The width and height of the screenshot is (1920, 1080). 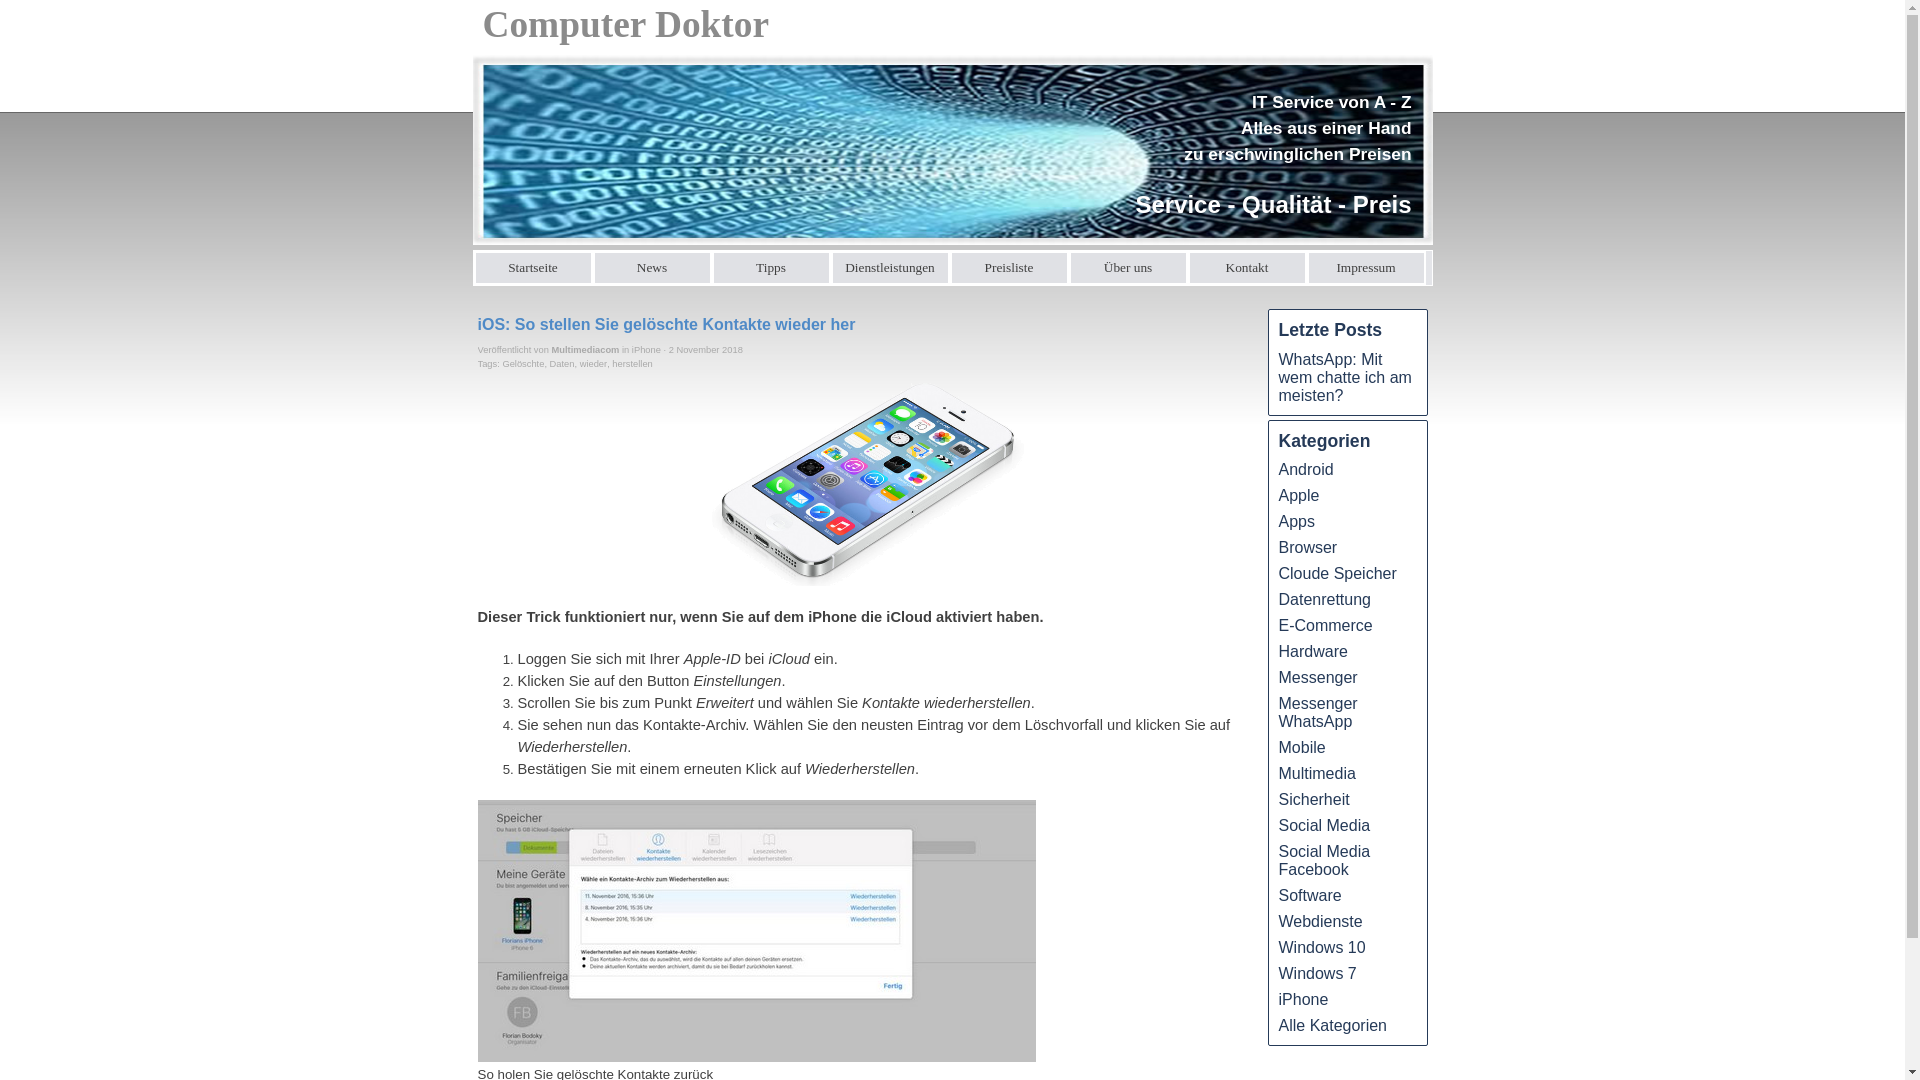 What do you see at coordinates (1302, 748) in the screenshot?
I see `Mobile` at bounding box center [1302, 748].